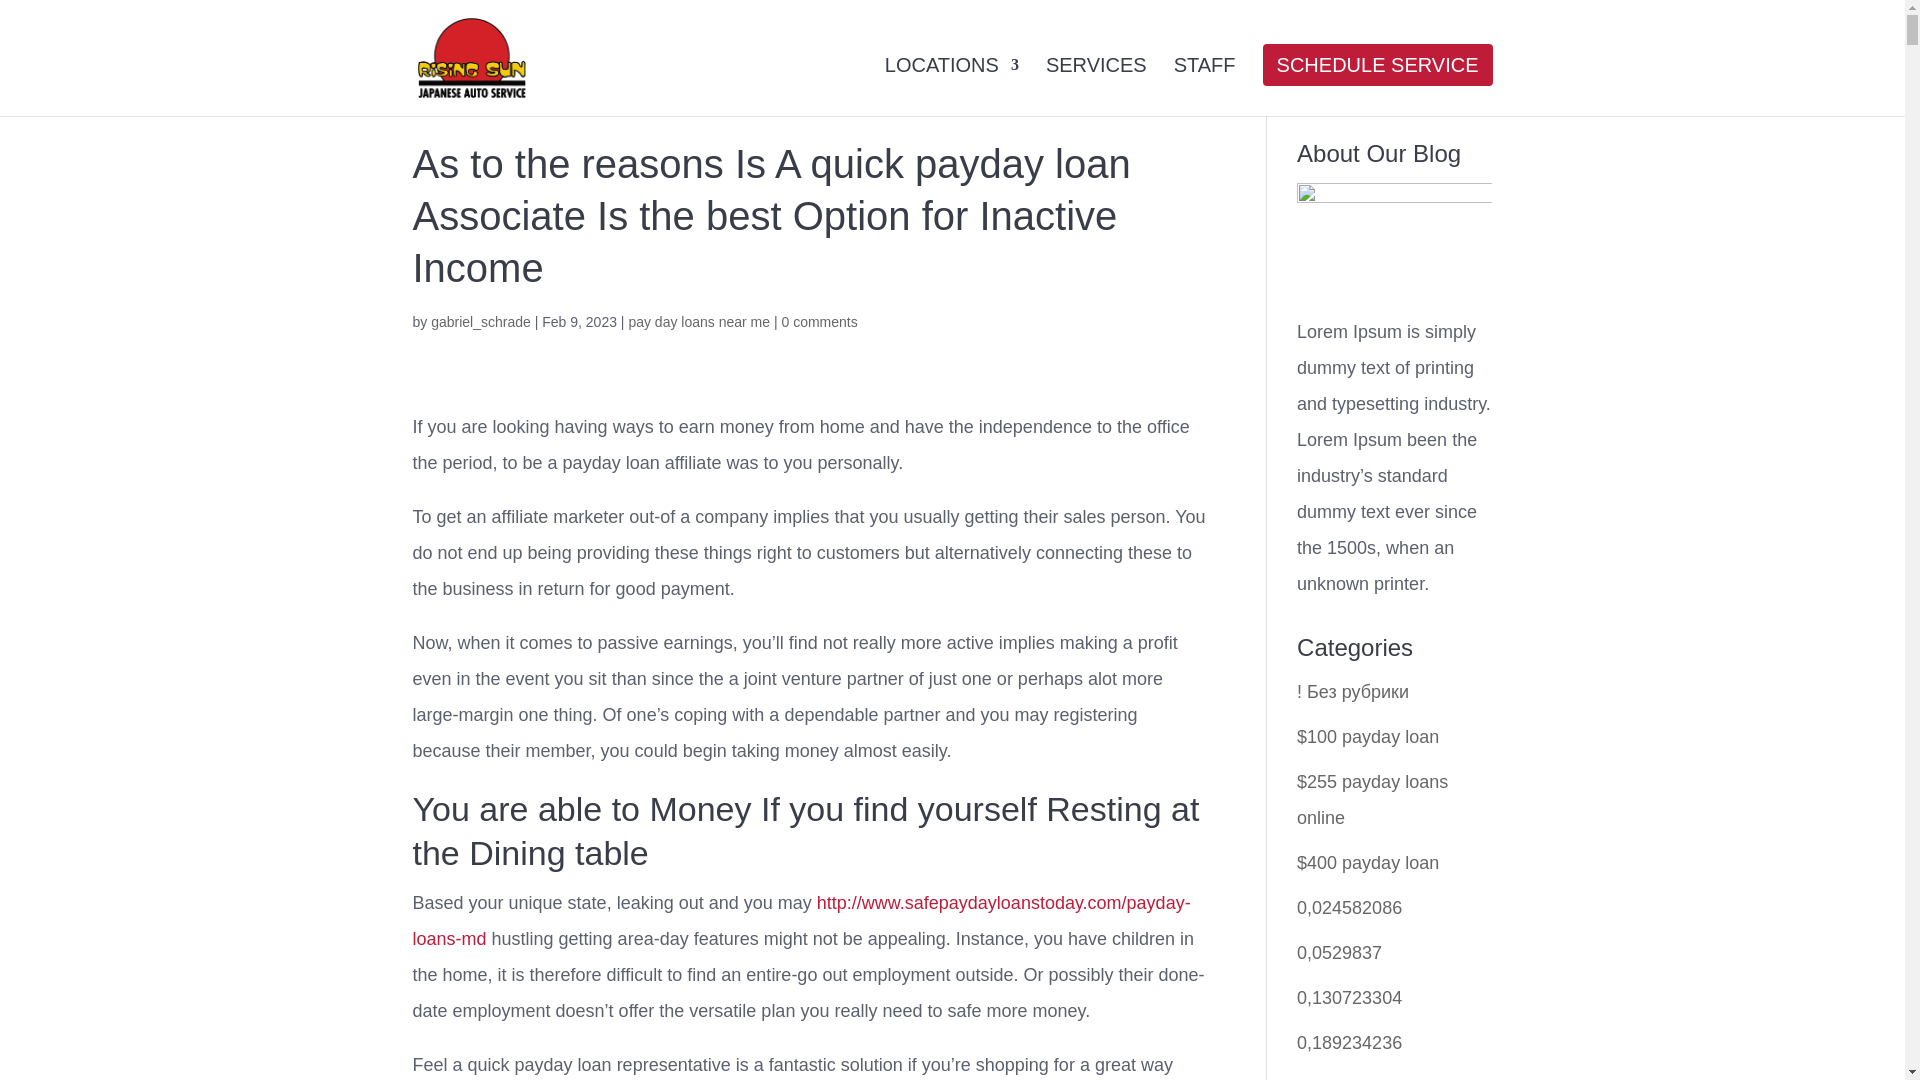 The height and width of the screenshot is (1080, 1920). What do you see at coordinates (952, 84) in the screenshot?
I see `LOCATIONS` at bounding box center [952, 84].